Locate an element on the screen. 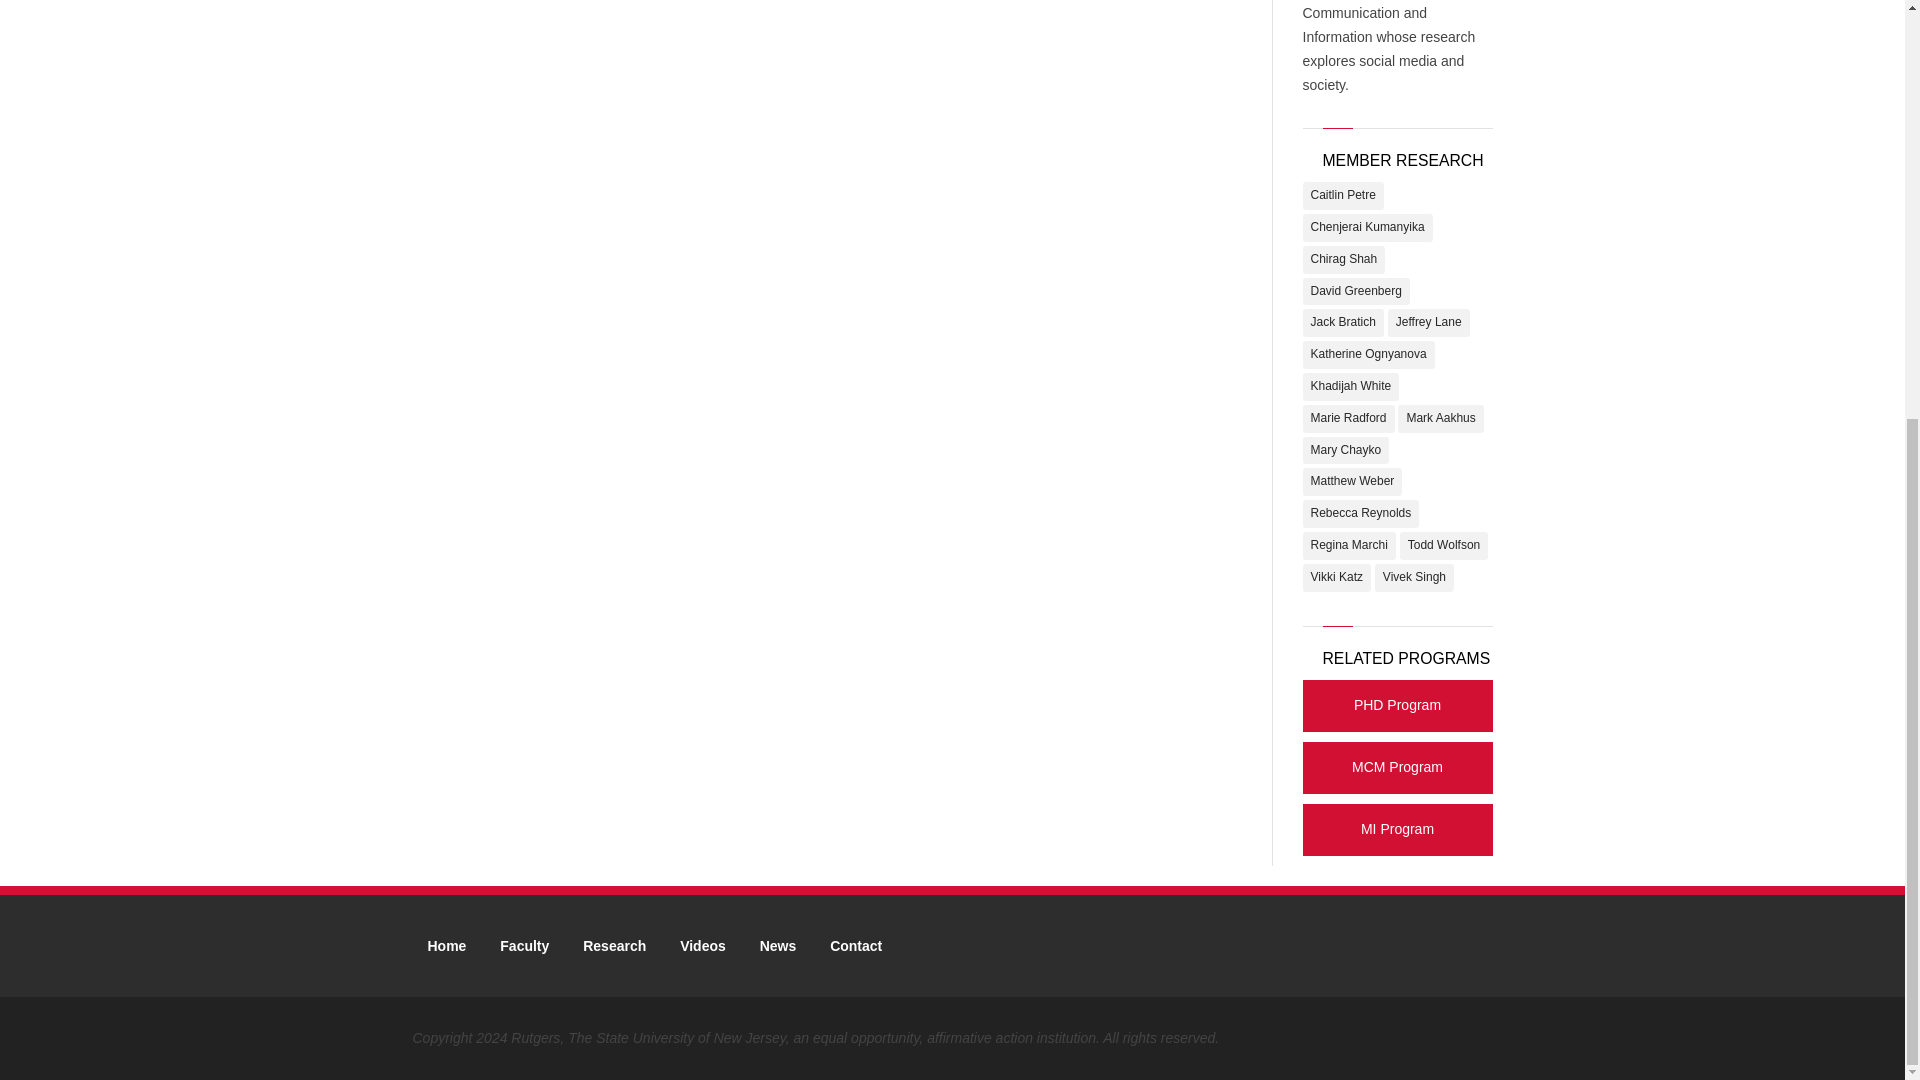 This screenshot has width=1920, height=1080. Mark Aakhus is located at coordinates (1440, 419).